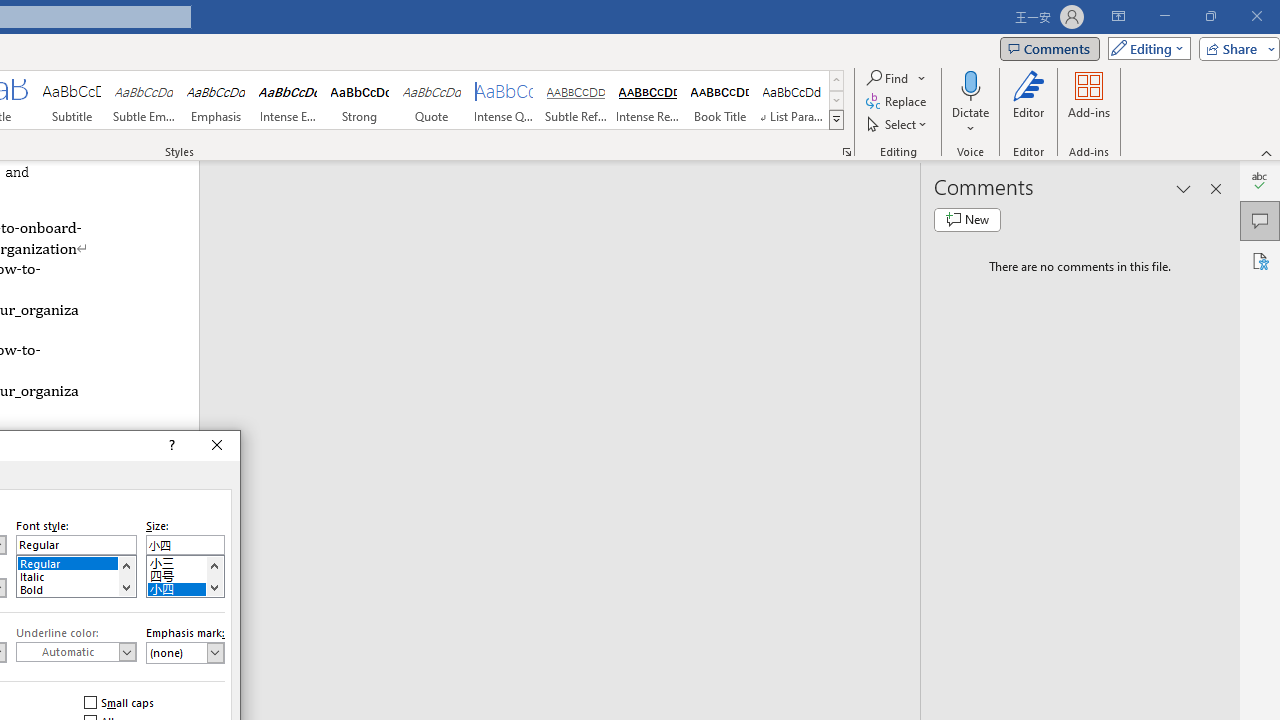  I want to click on Editor, so click(1028, 102).